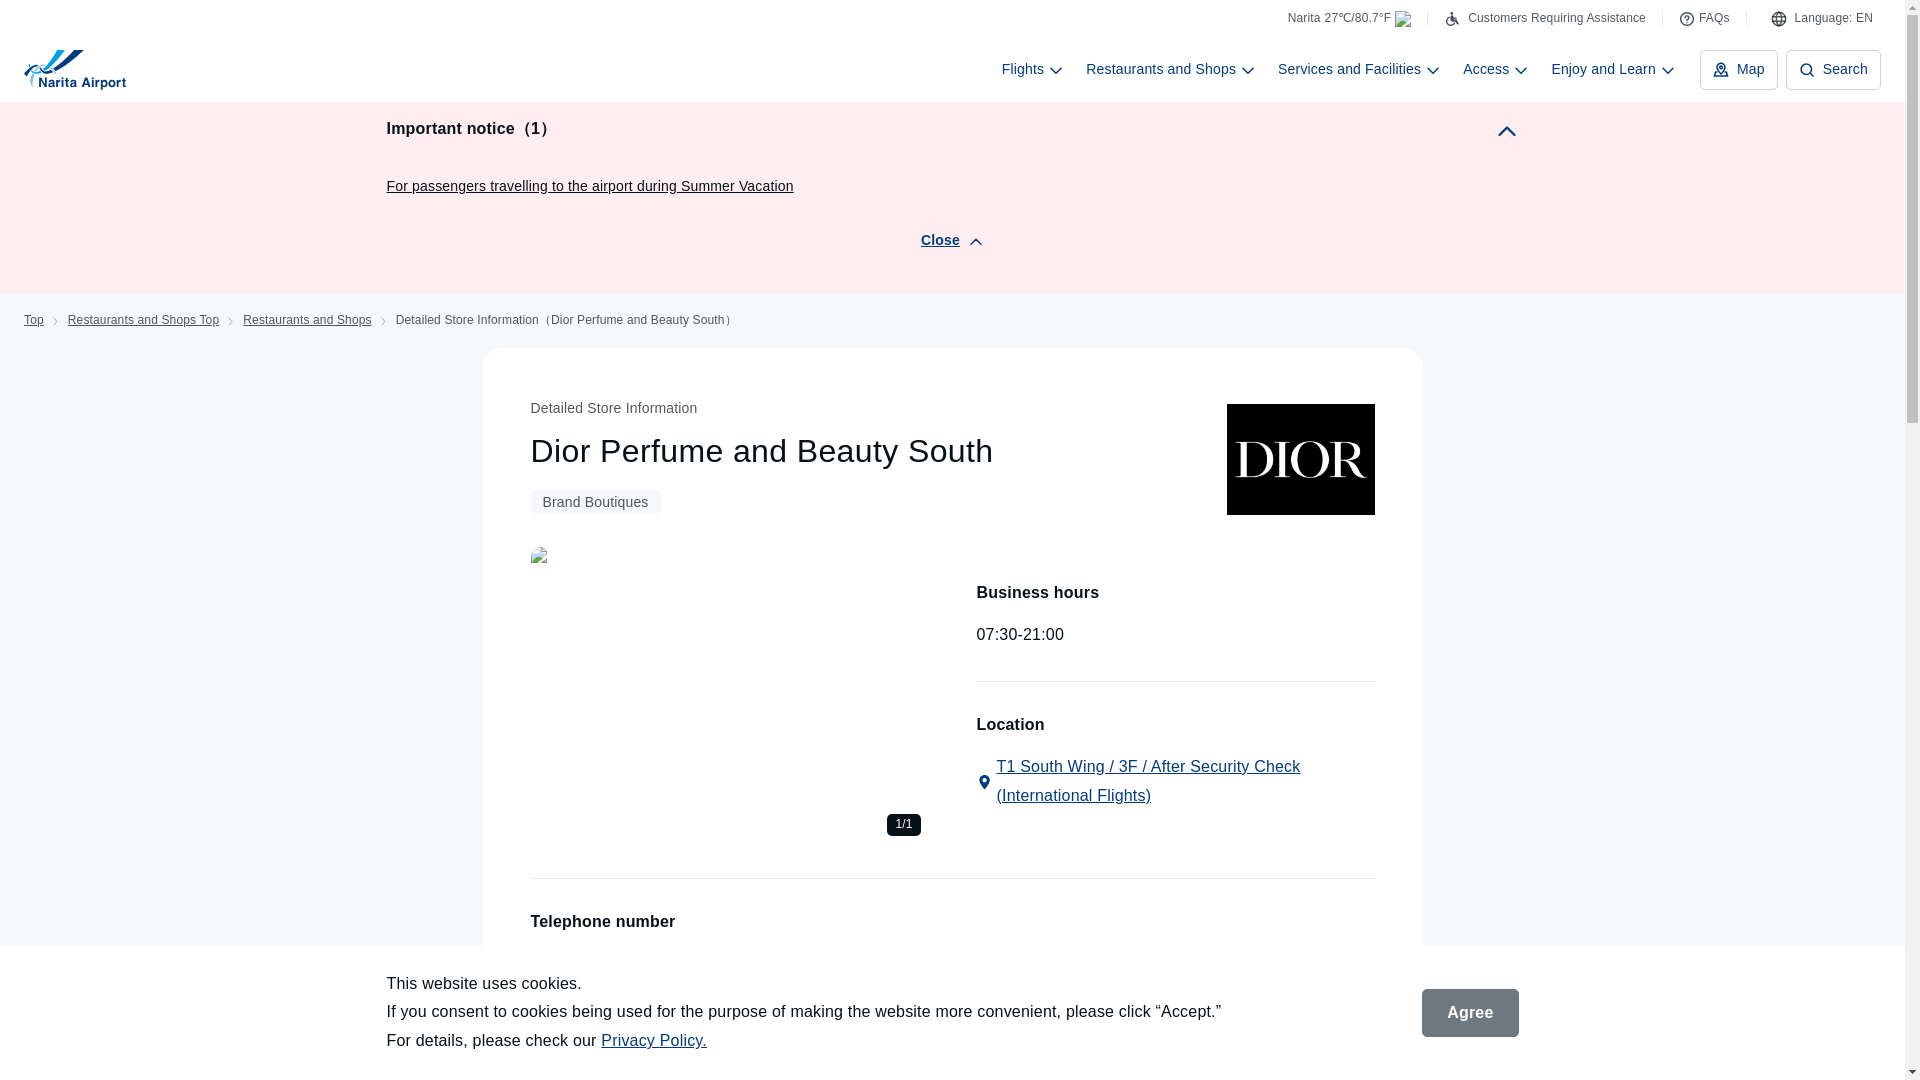  What do you see at coordinates (1613, 69) in the screenshot?
I see `Enjoy and Learn` at bounding box center [1613, 69].